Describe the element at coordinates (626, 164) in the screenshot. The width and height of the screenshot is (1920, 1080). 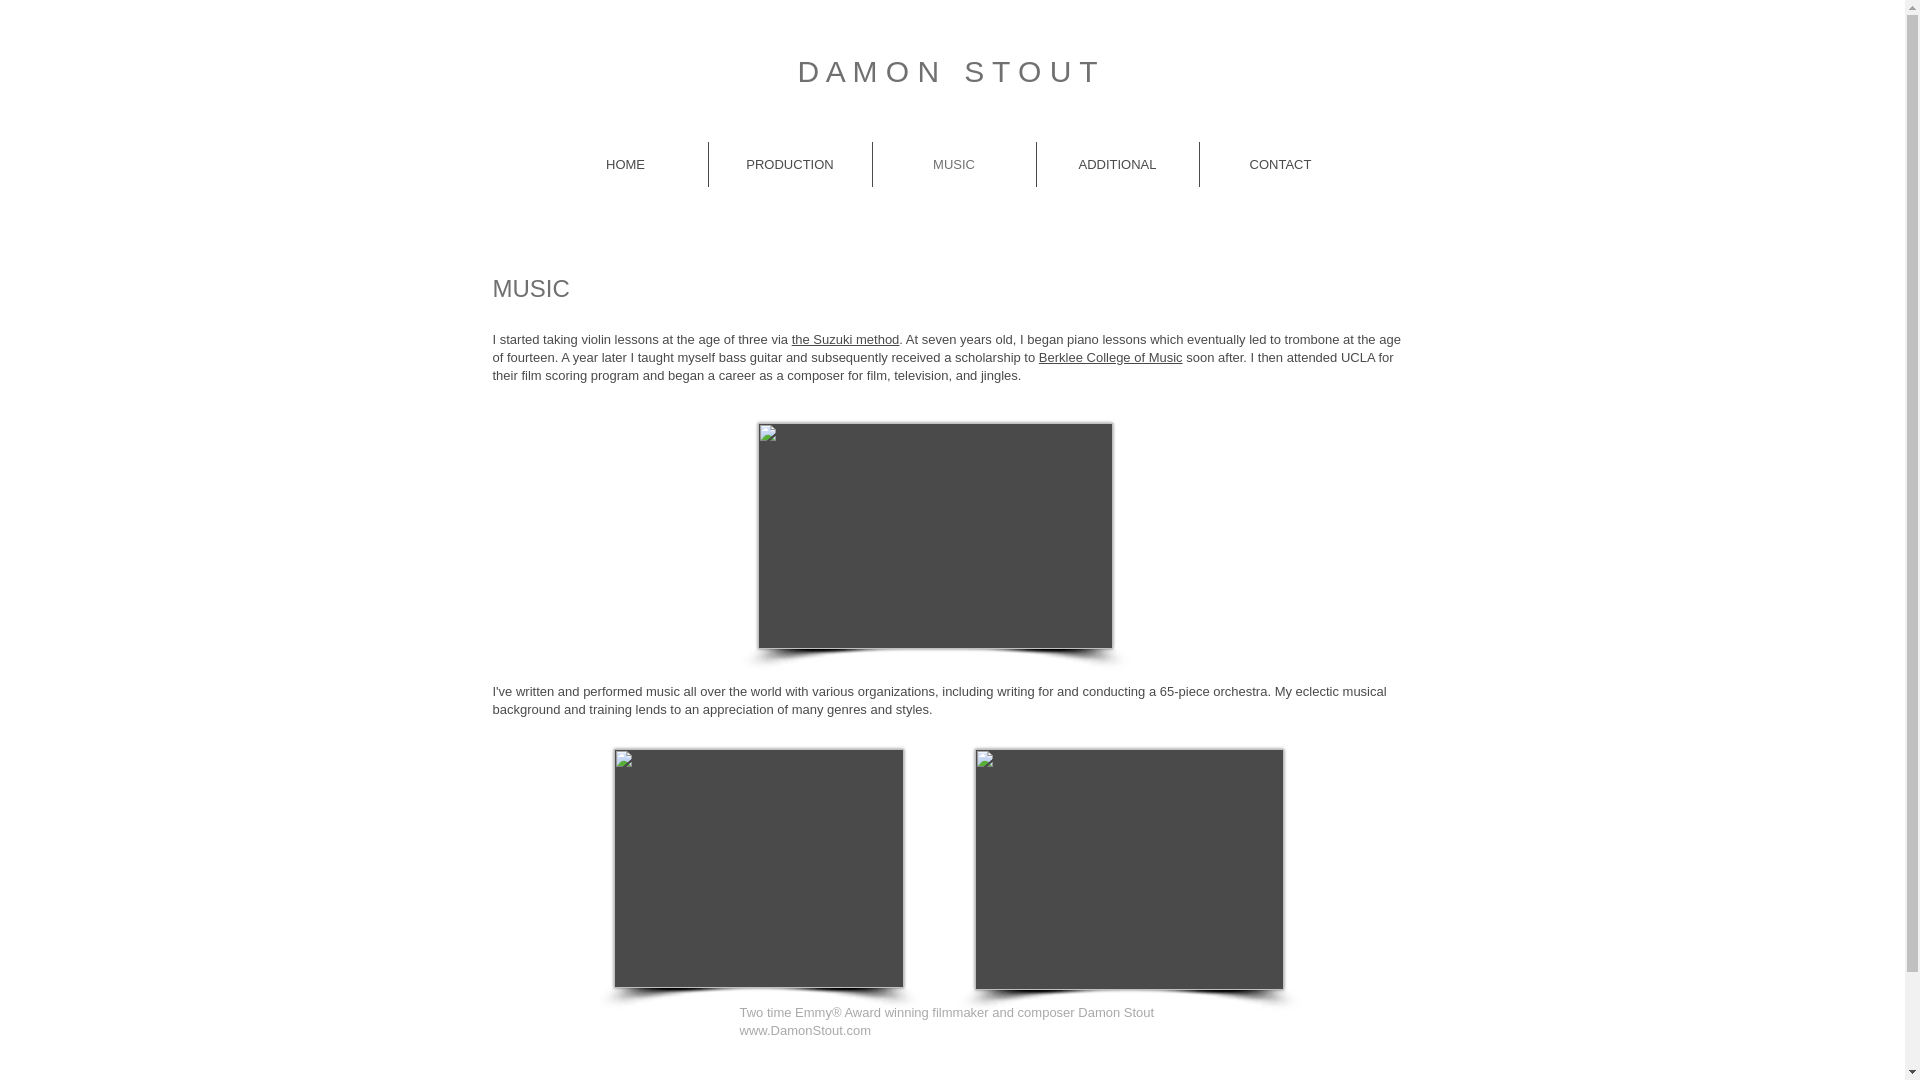
I see `HOME` at that location.